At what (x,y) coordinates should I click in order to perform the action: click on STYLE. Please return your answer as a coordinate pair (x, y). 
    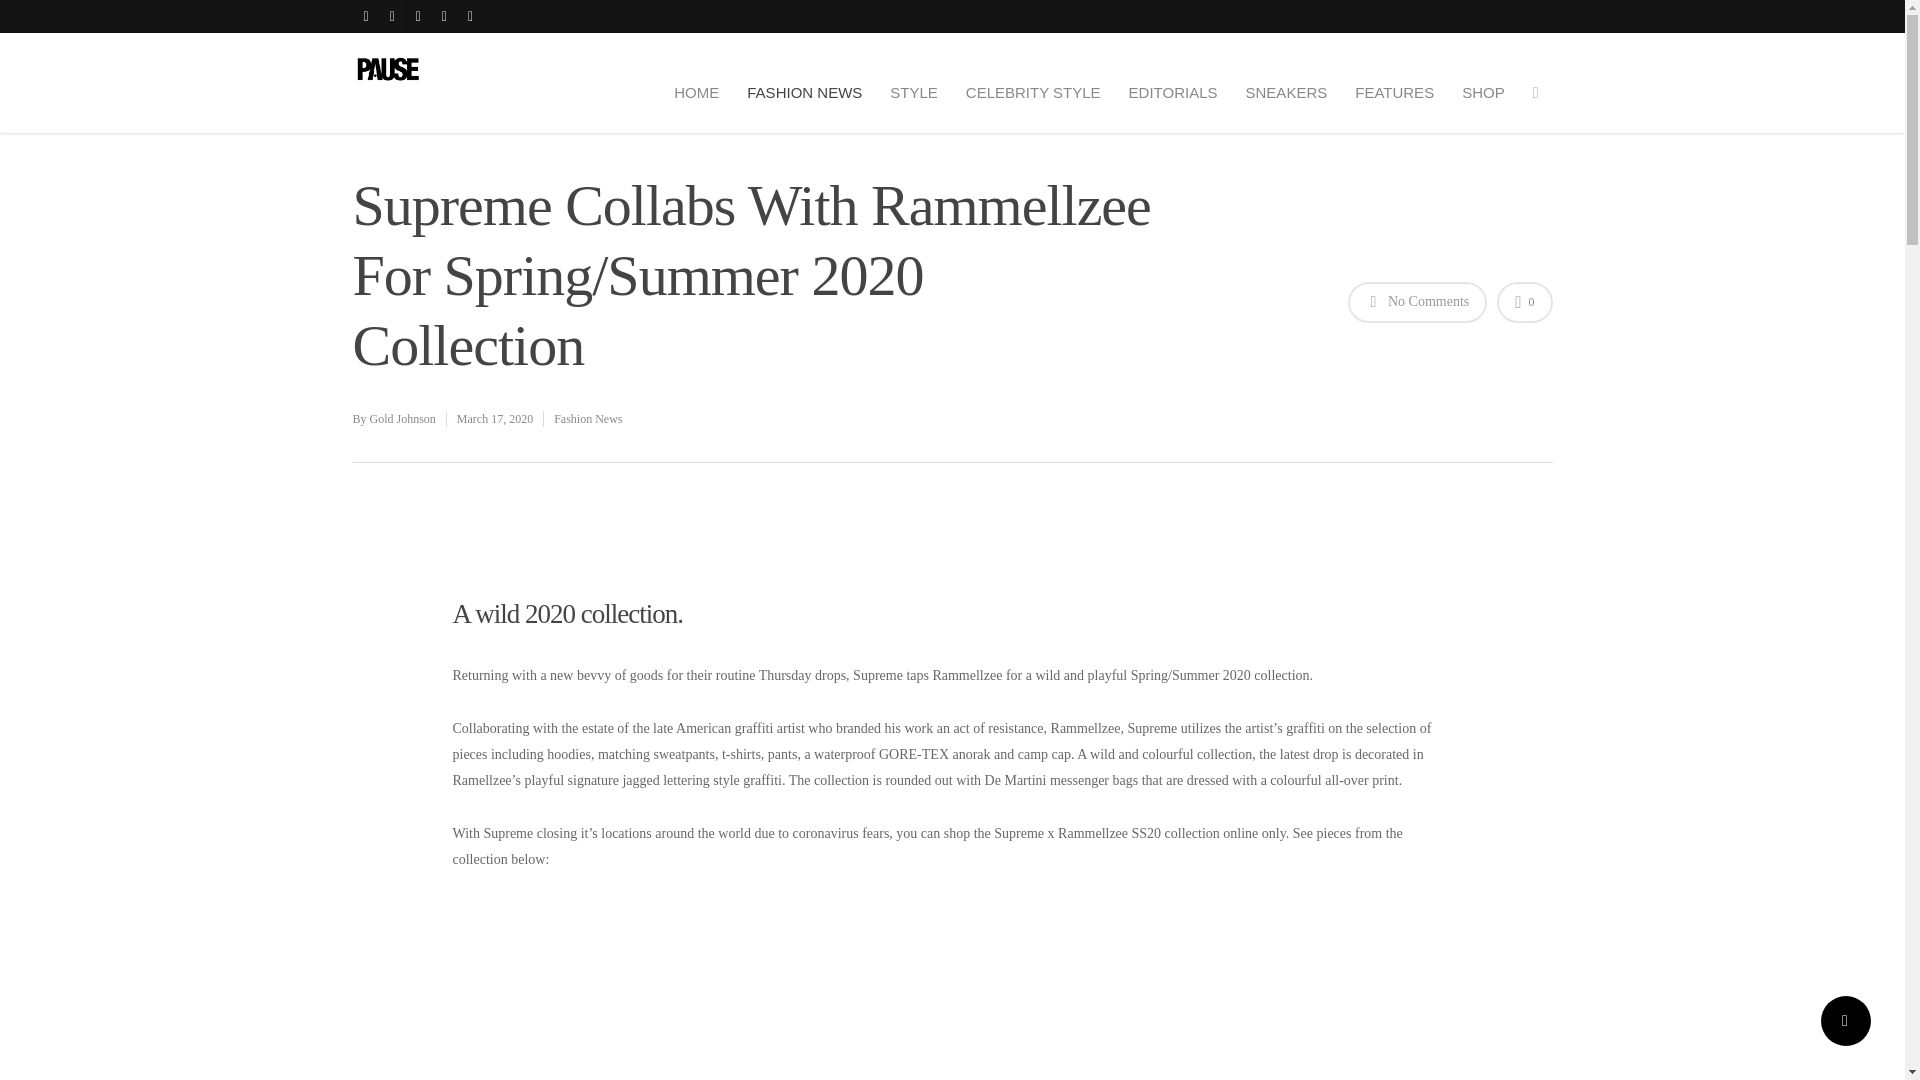
    Looking at the image, I should click on (914, 92).